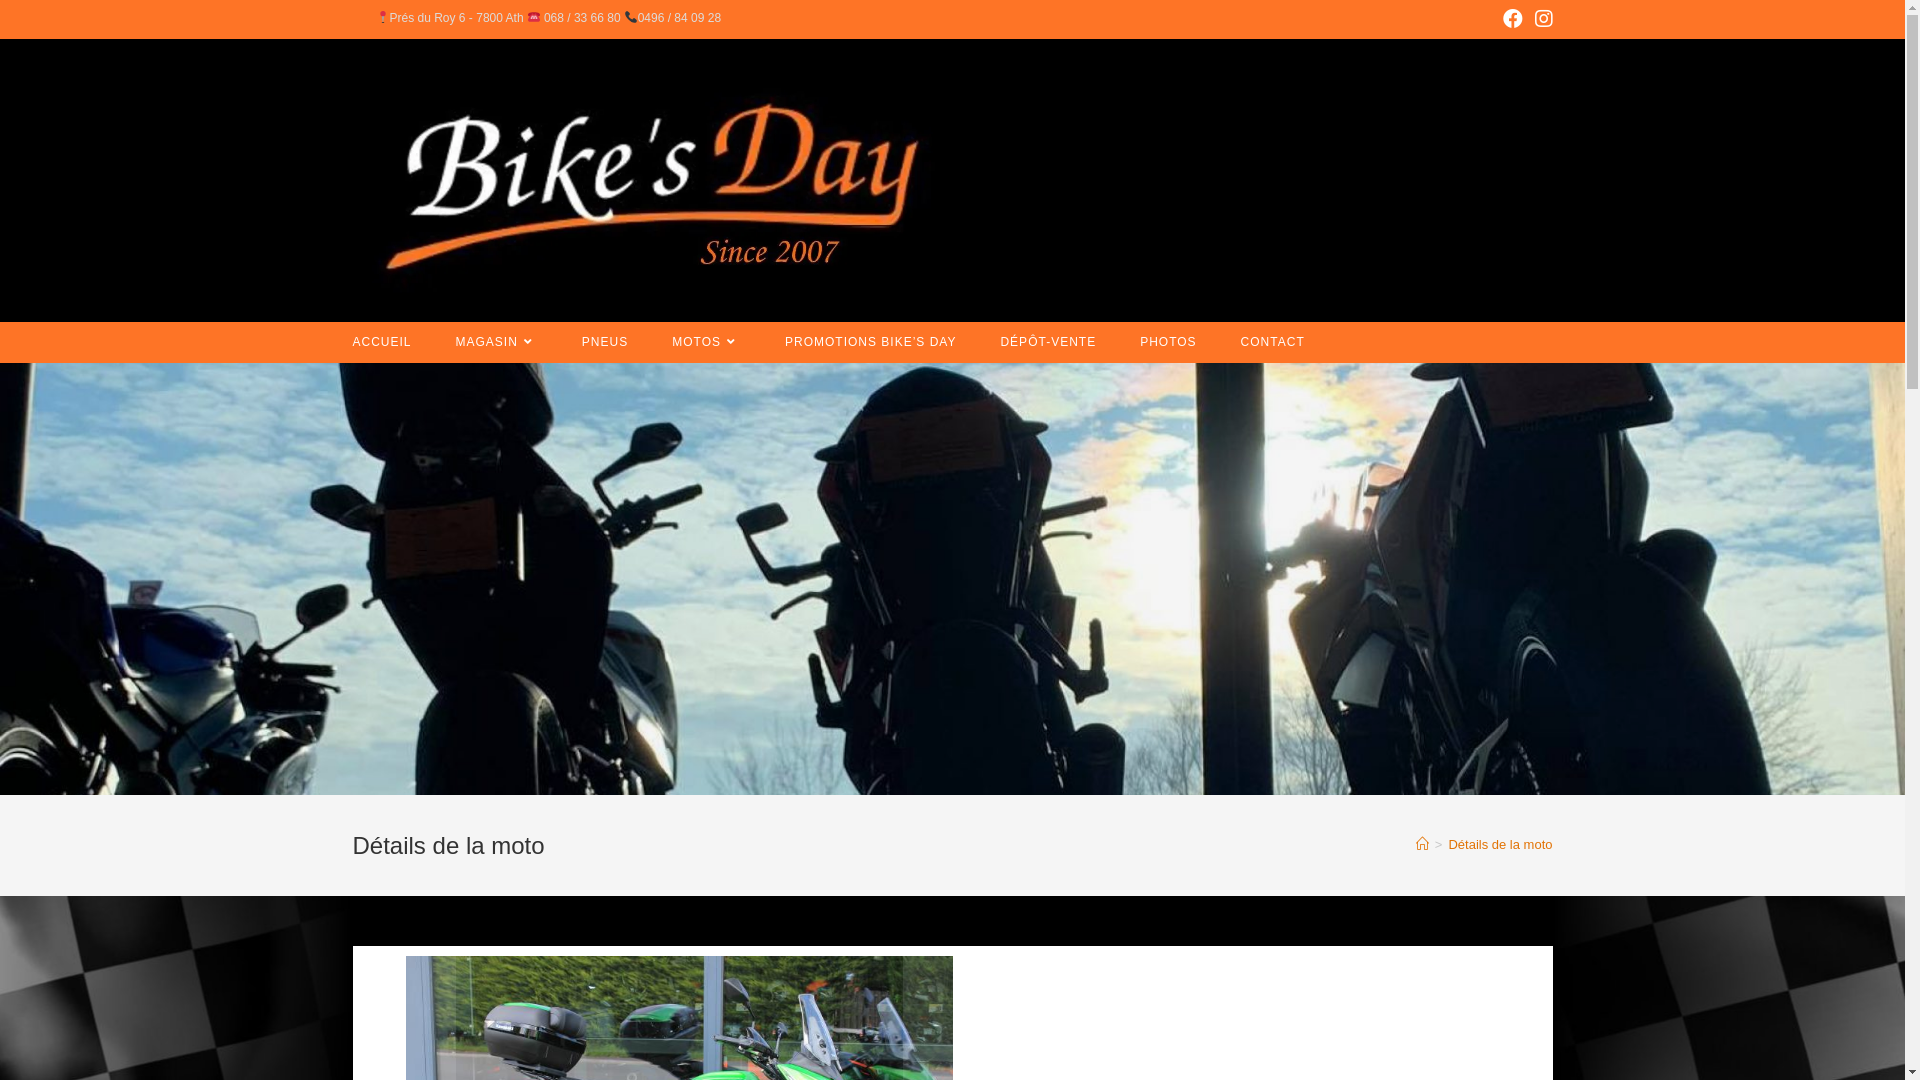 The image size is (1920, 1080). Describe the element at coordinates (382, 342) in the screenshot. I see `ACCUEIL` at that location.